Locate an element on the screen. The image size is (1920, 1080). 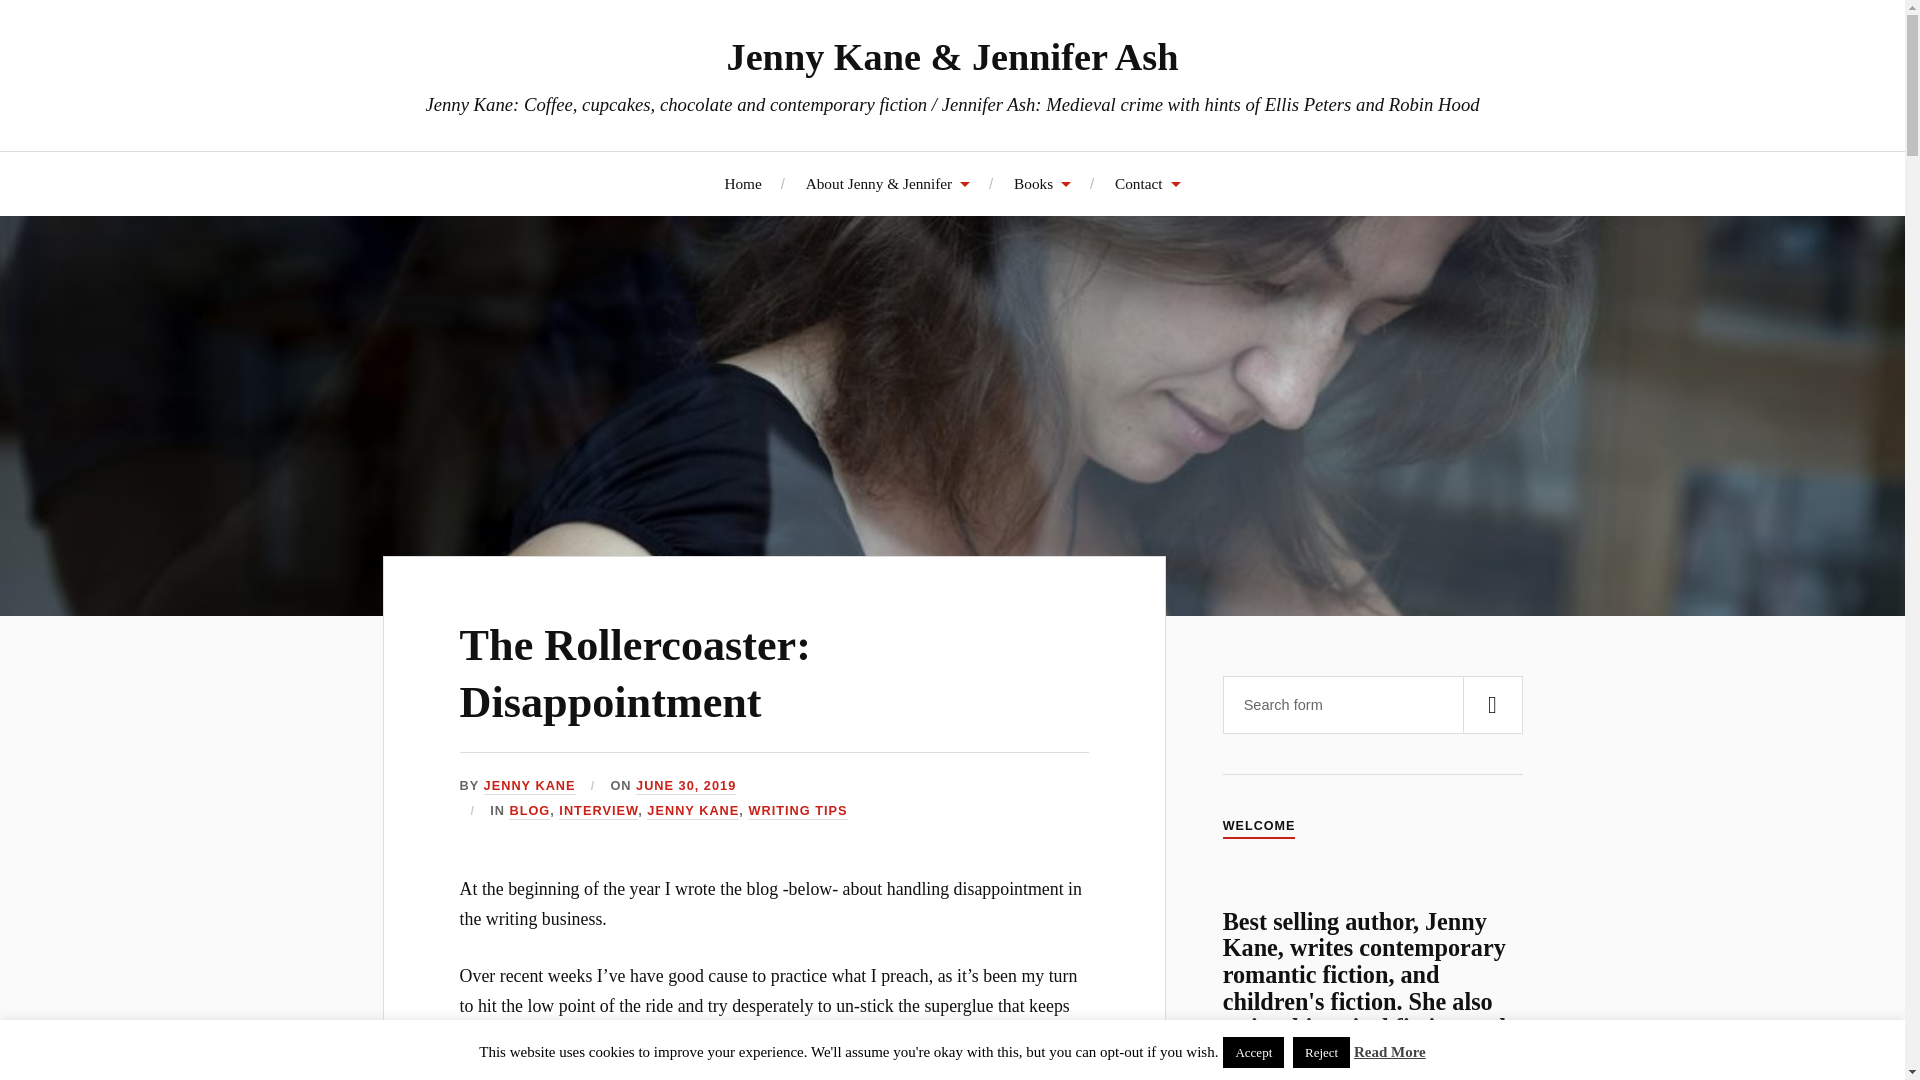
BLOG is located at coordinates (528, 811).